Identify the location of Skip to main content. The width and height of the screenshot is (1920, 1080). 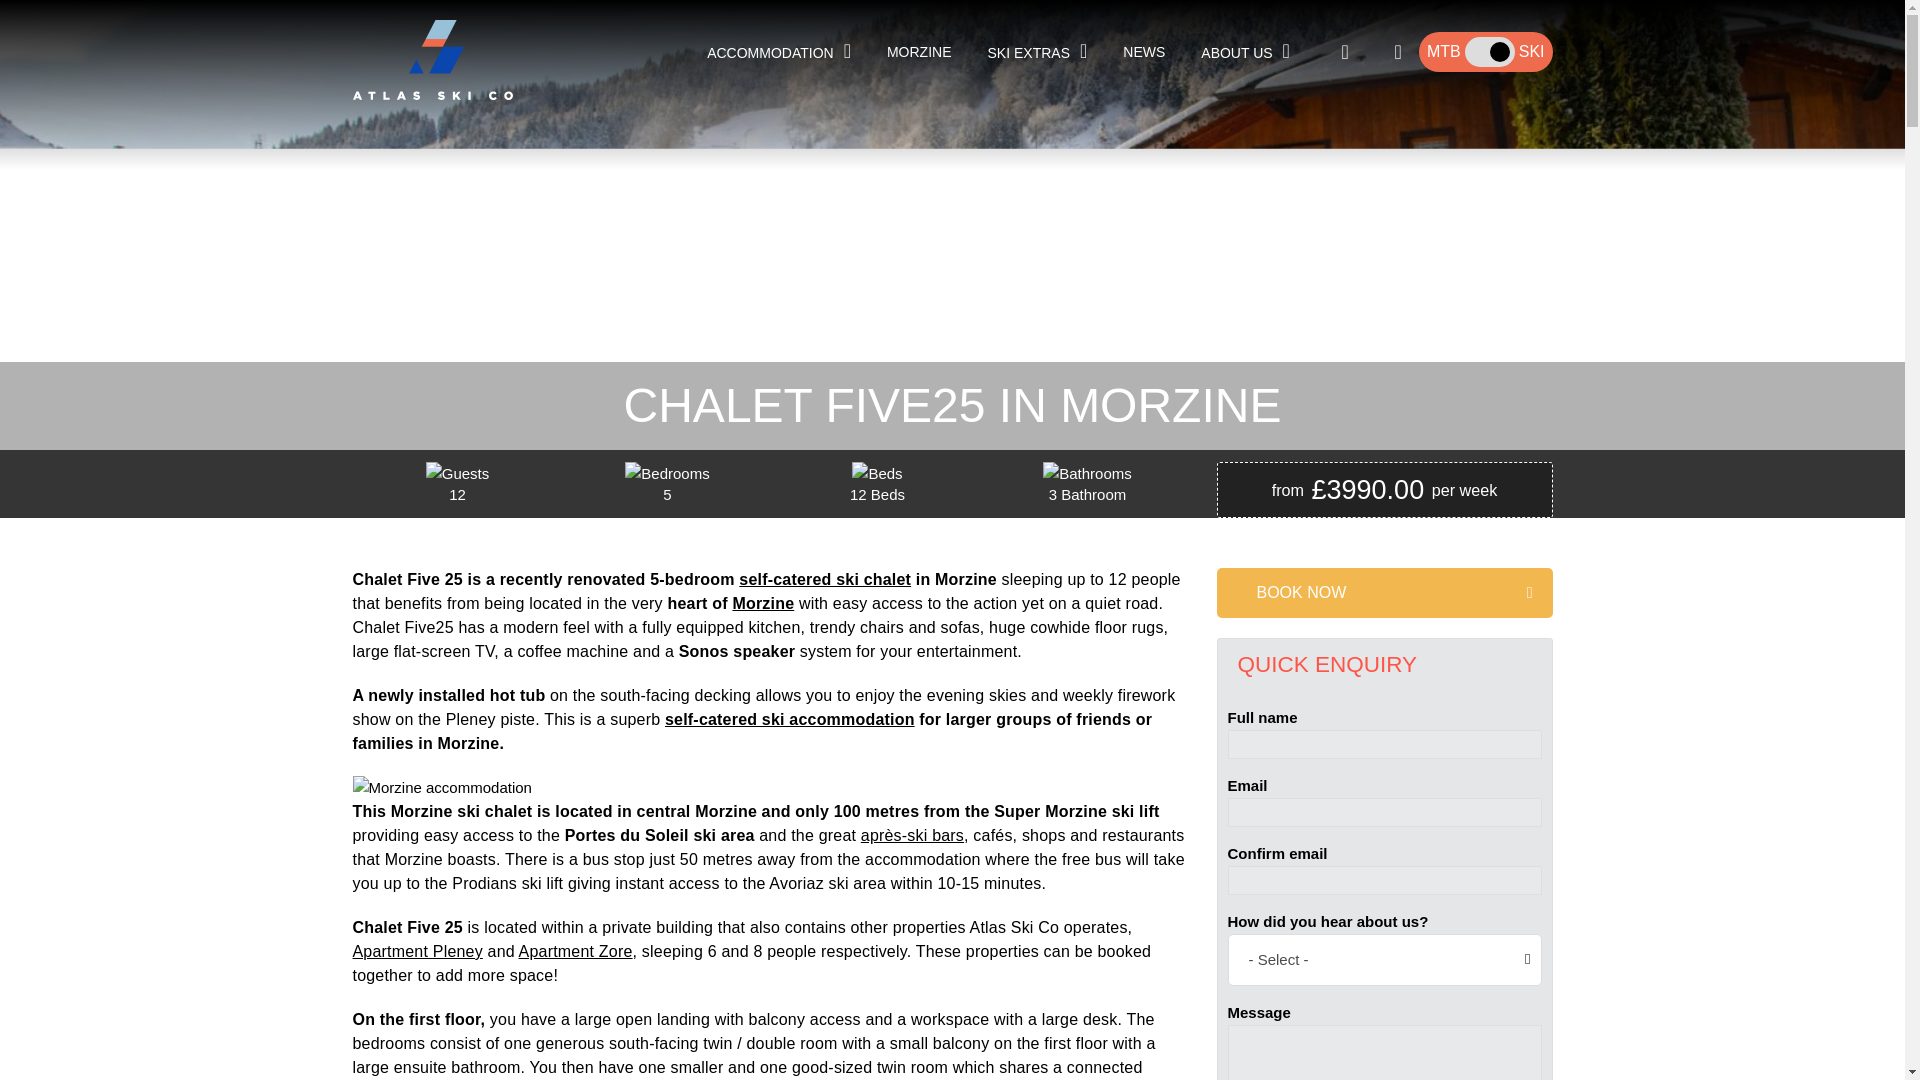
(778, 52).